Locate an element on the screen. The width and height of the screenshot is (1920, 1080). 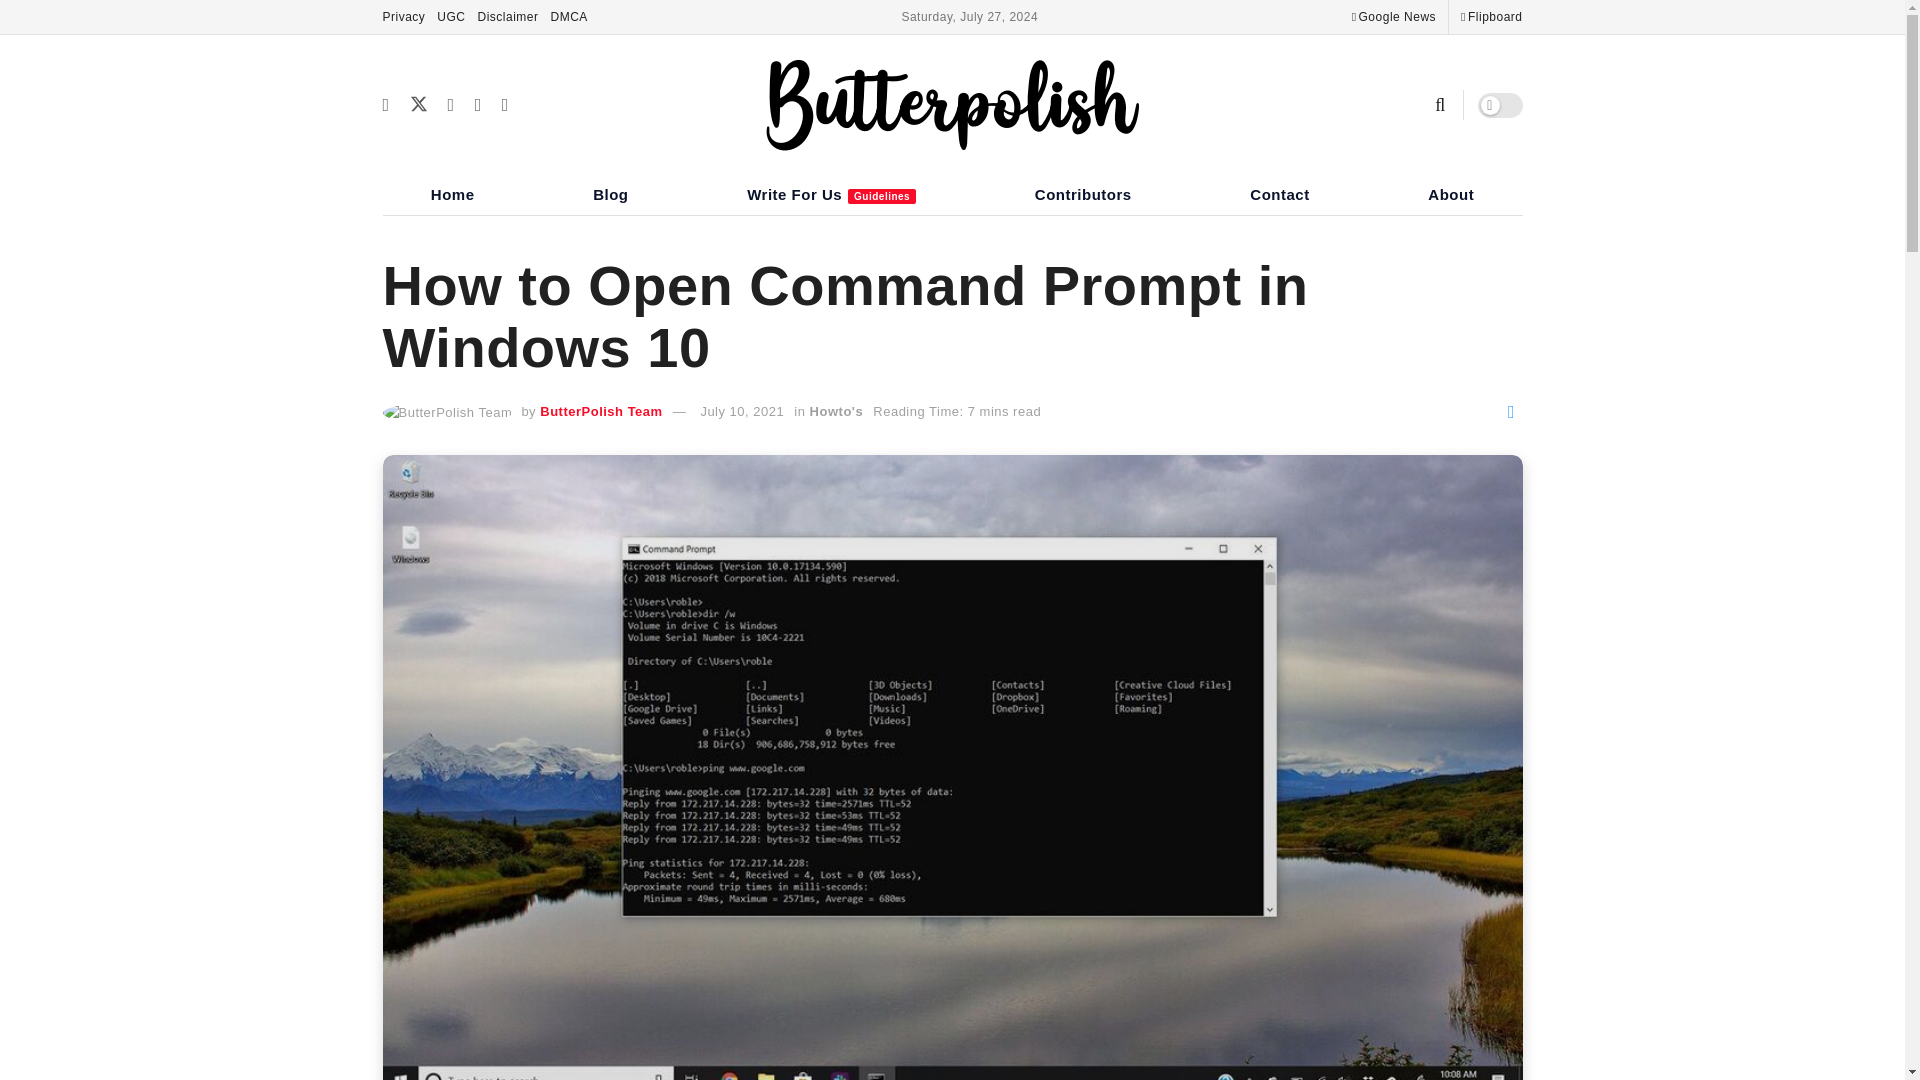
July 10, 2021 is located at coordinates (742, 411).